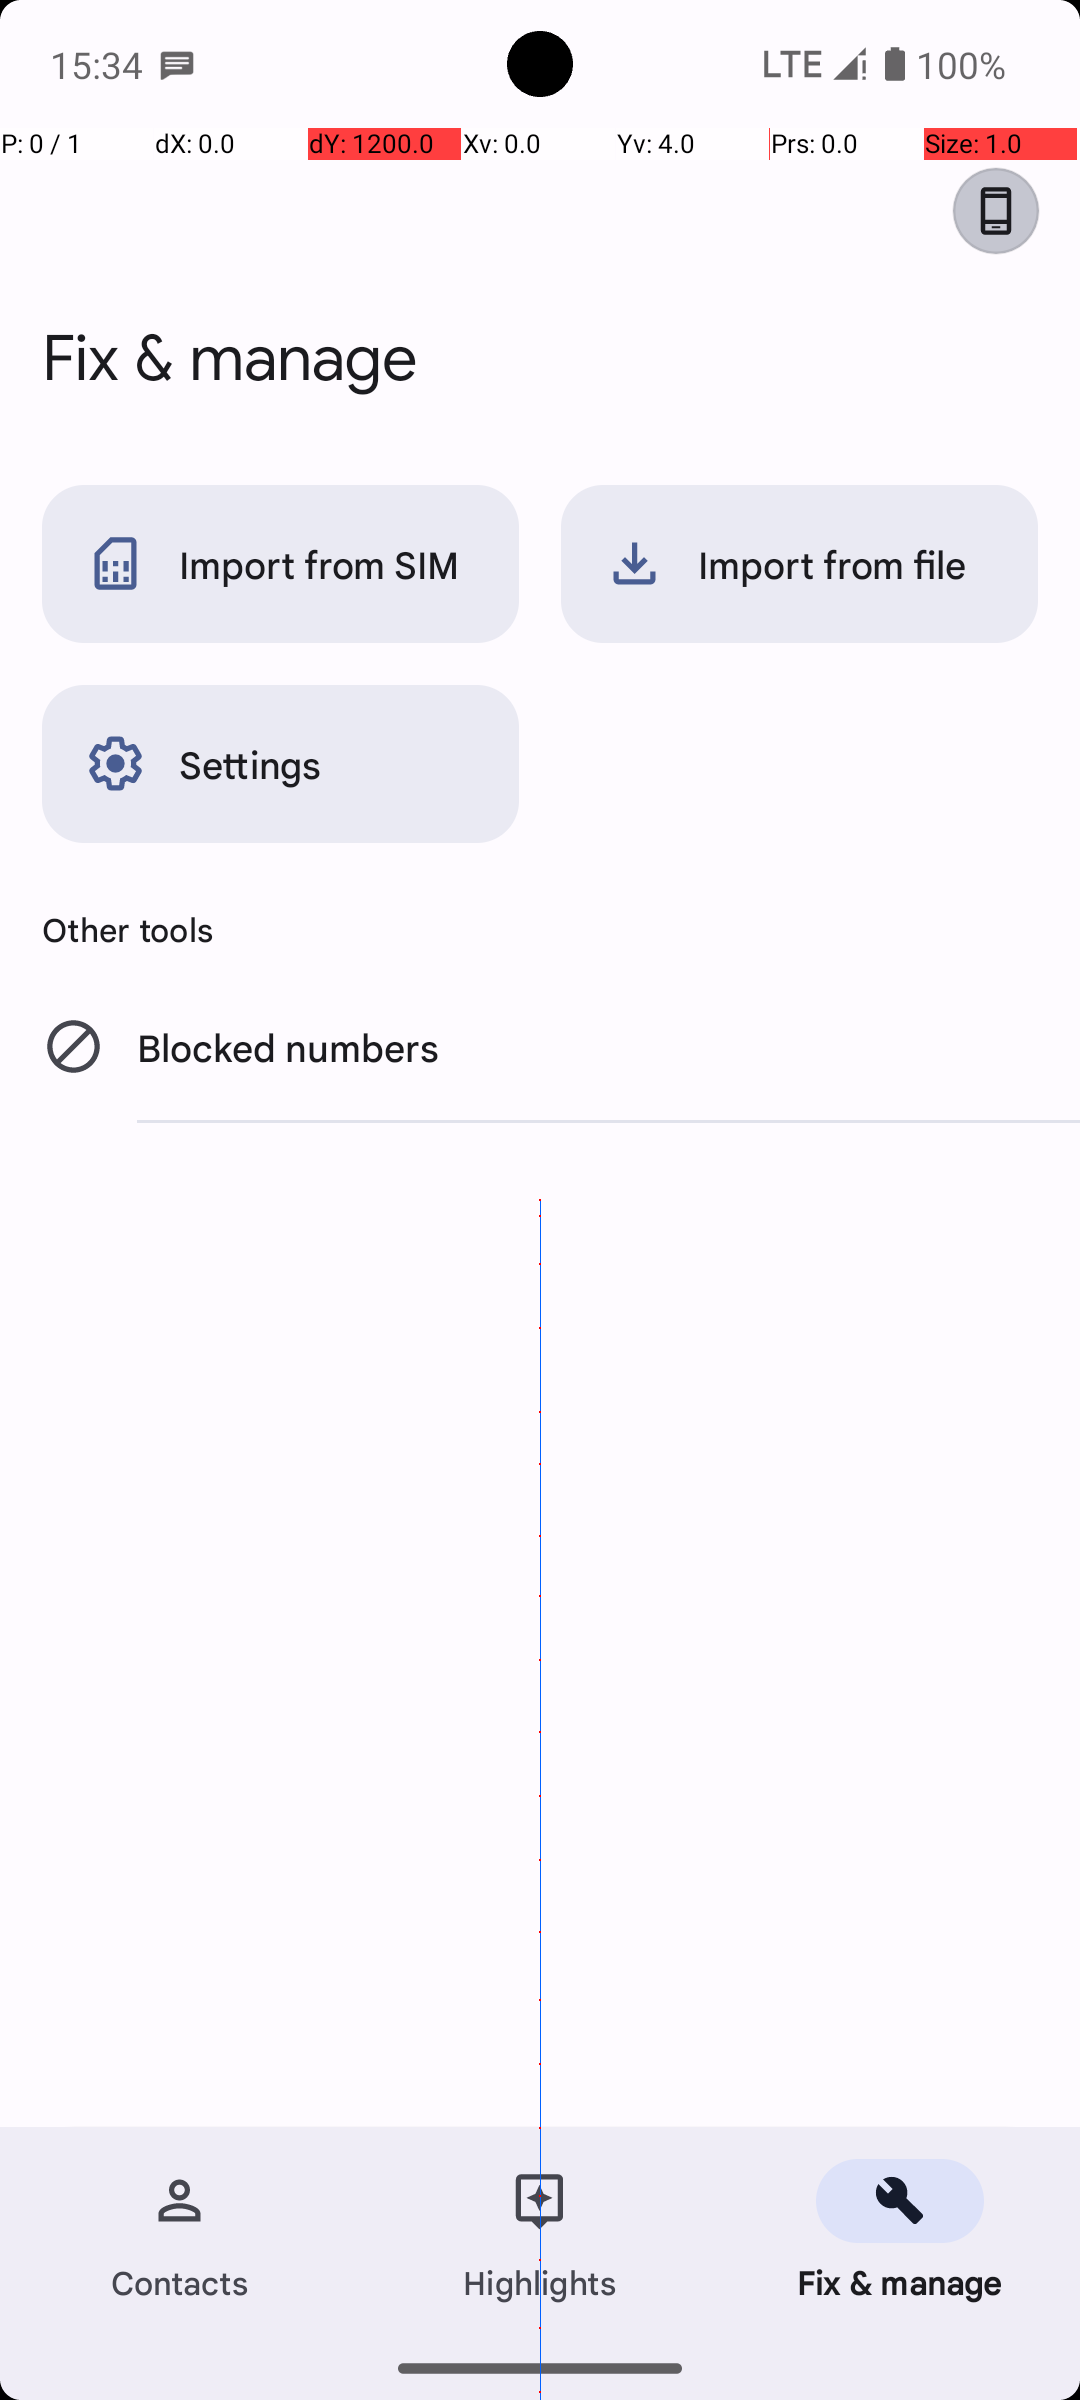  I want to click on Other tools, so click(540, 929).